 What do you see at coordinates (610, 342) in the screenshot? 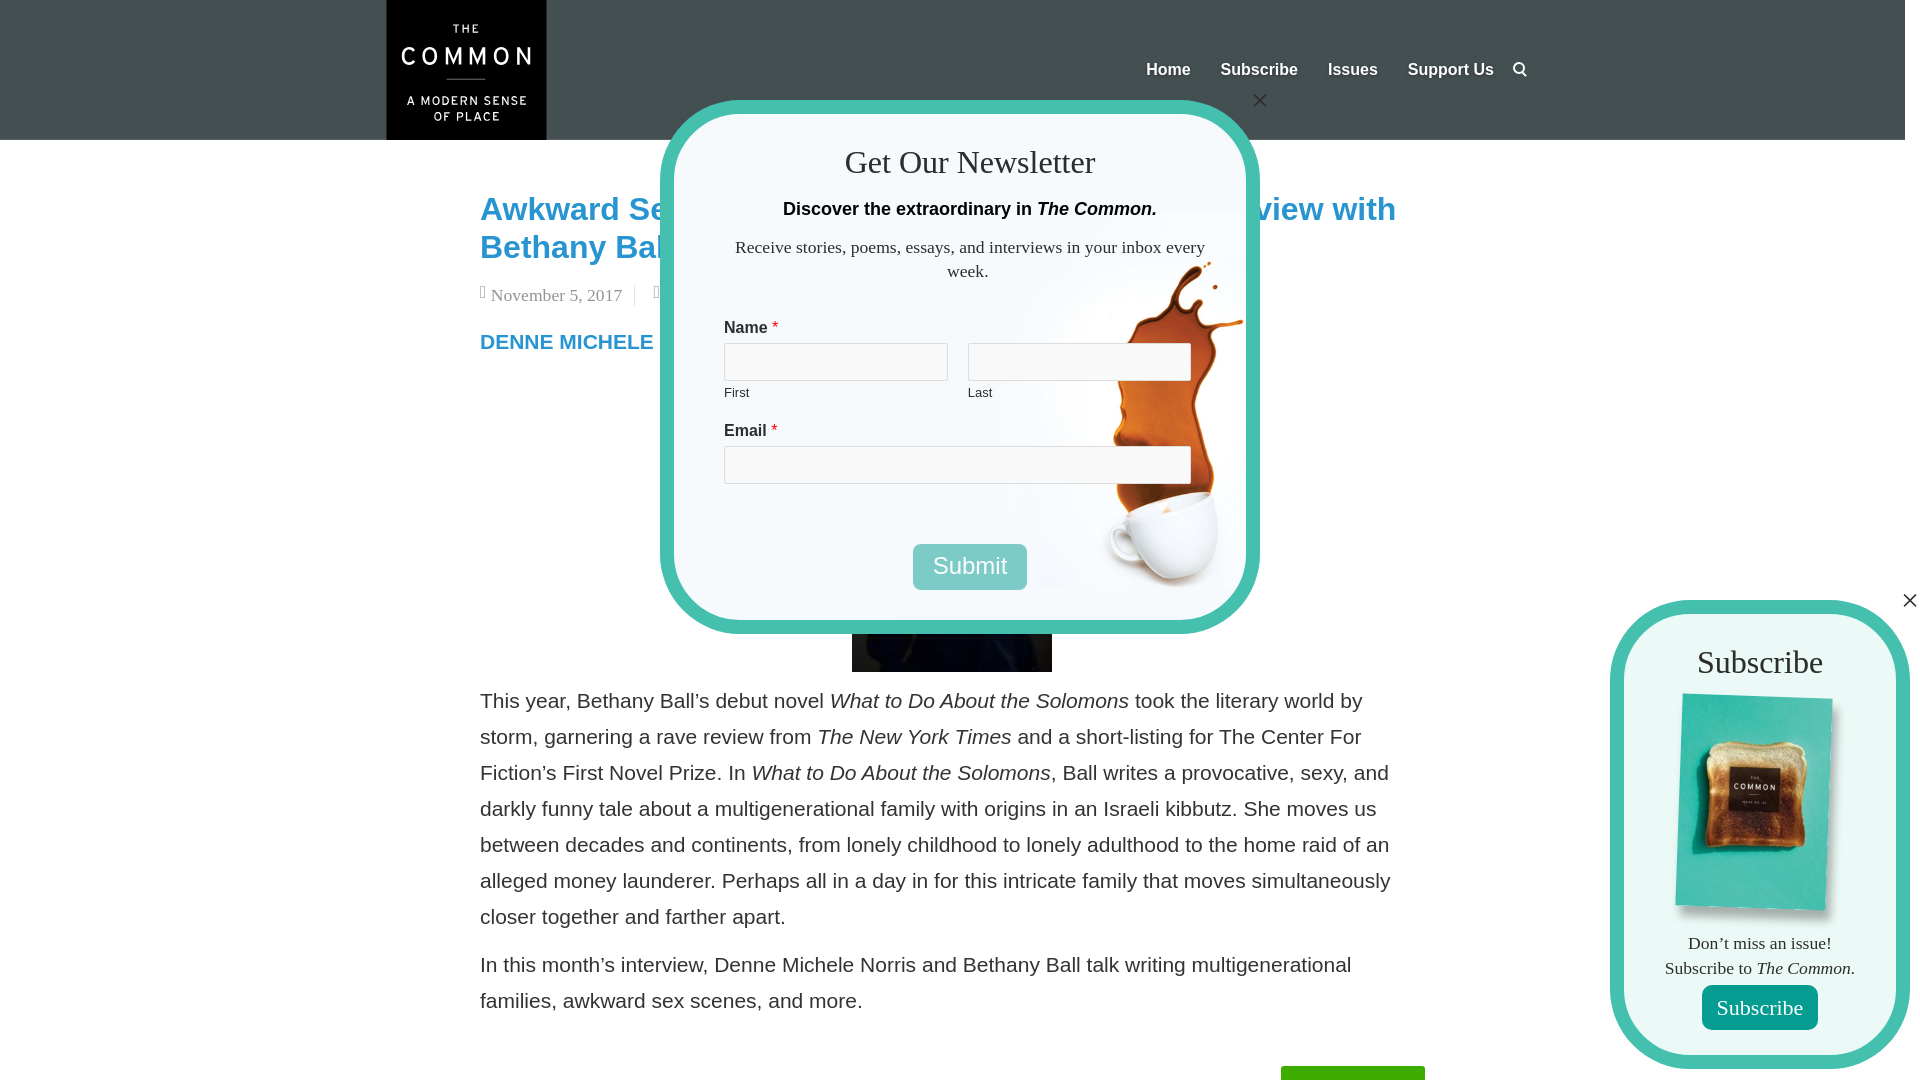
I see `DENNE MICHELE NORRIS` at bounding box center [610, 342].